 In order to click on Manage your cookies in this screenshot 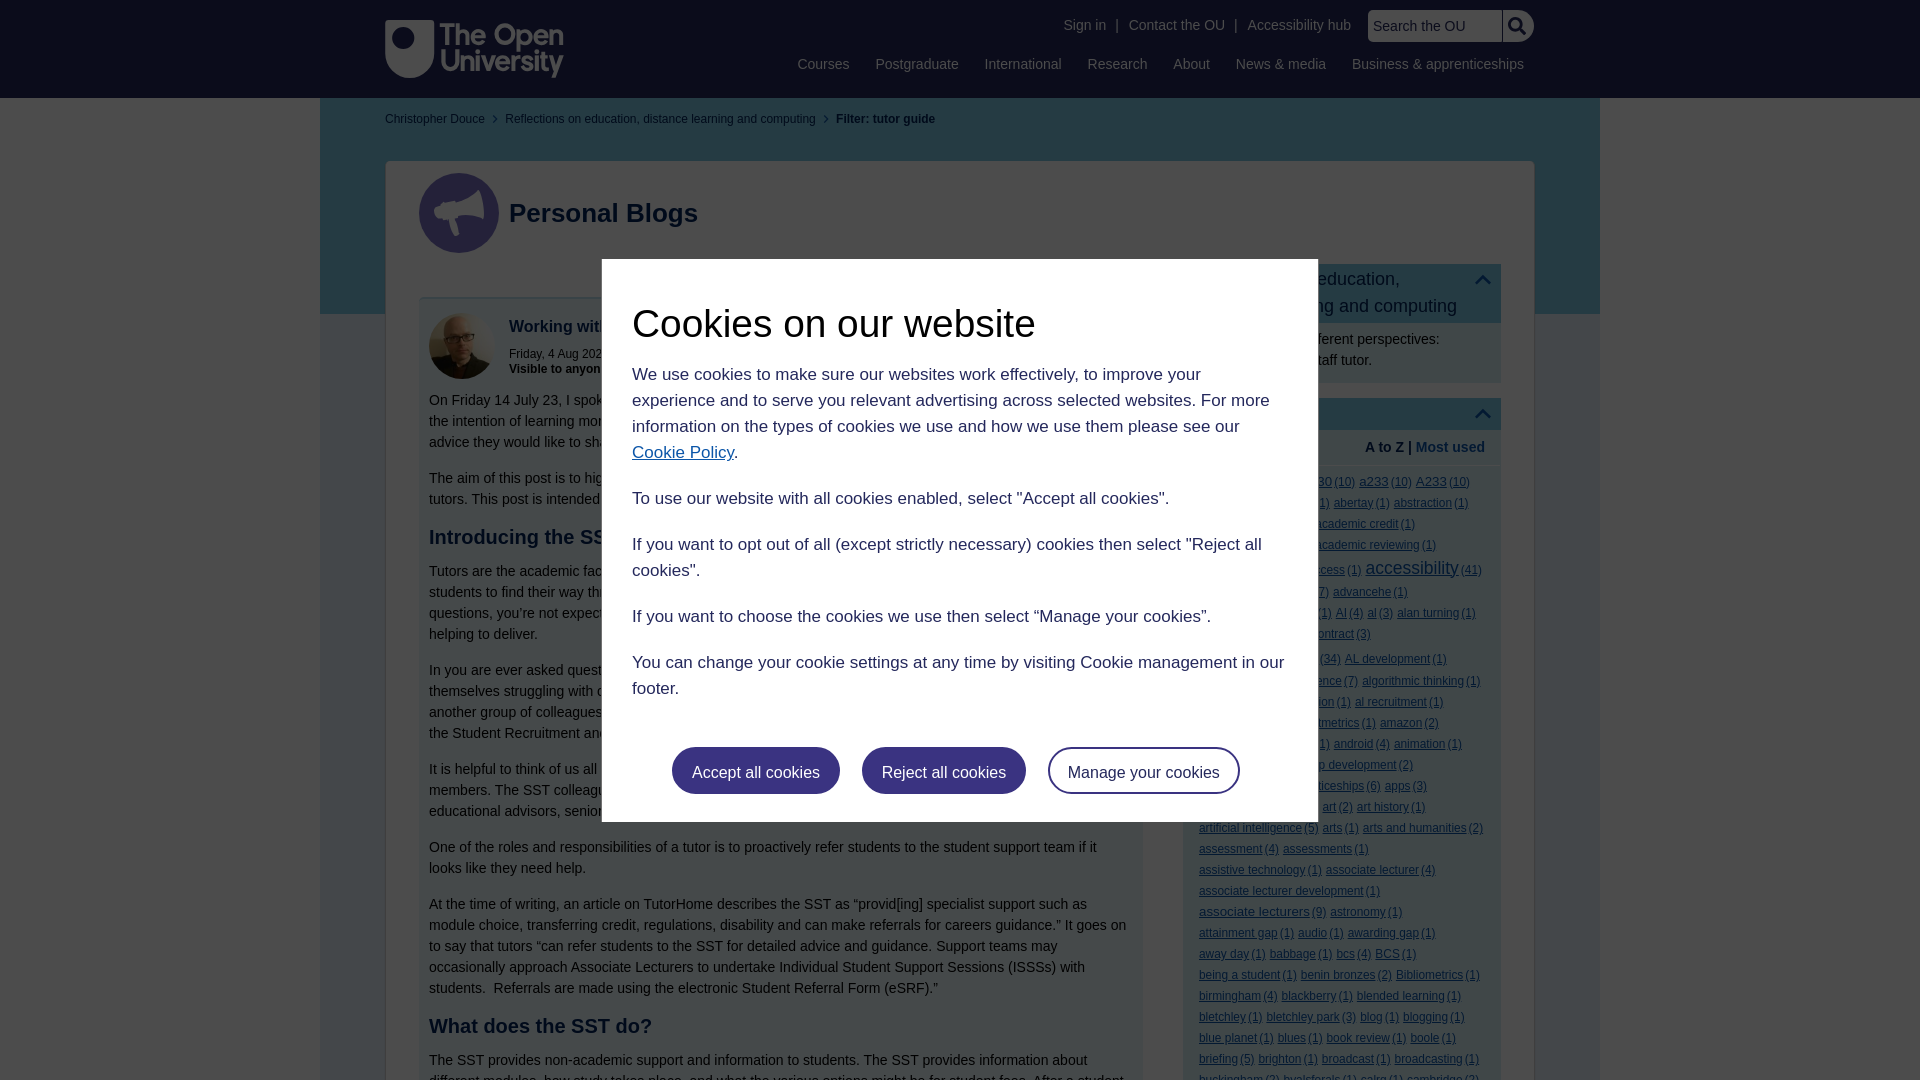, I will do `click(1144, 770)`.